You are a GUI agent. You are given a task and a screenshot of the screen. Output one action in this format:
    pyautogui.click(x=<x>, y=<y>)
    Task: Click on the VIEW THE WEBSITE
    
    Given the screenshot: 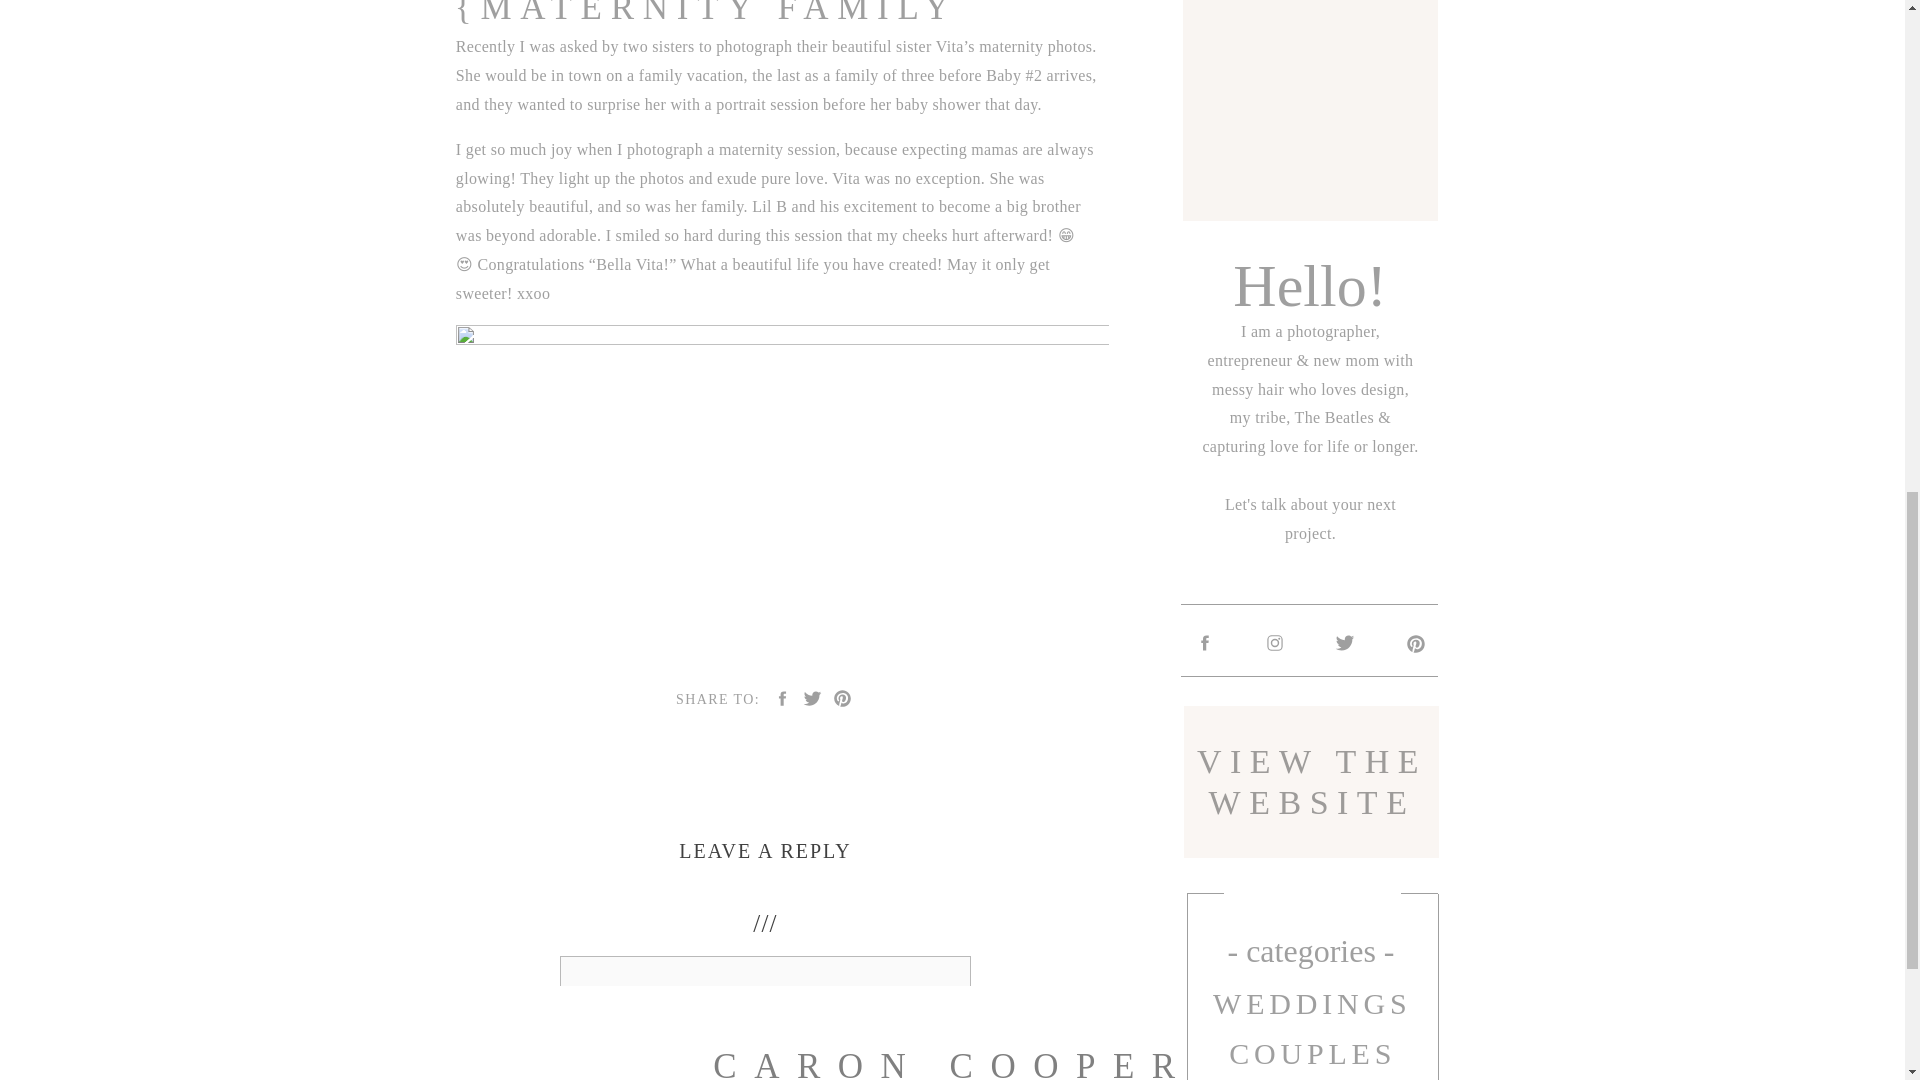 What is the action you would take?
    pyautogui.click(x=1311, y=783)
    